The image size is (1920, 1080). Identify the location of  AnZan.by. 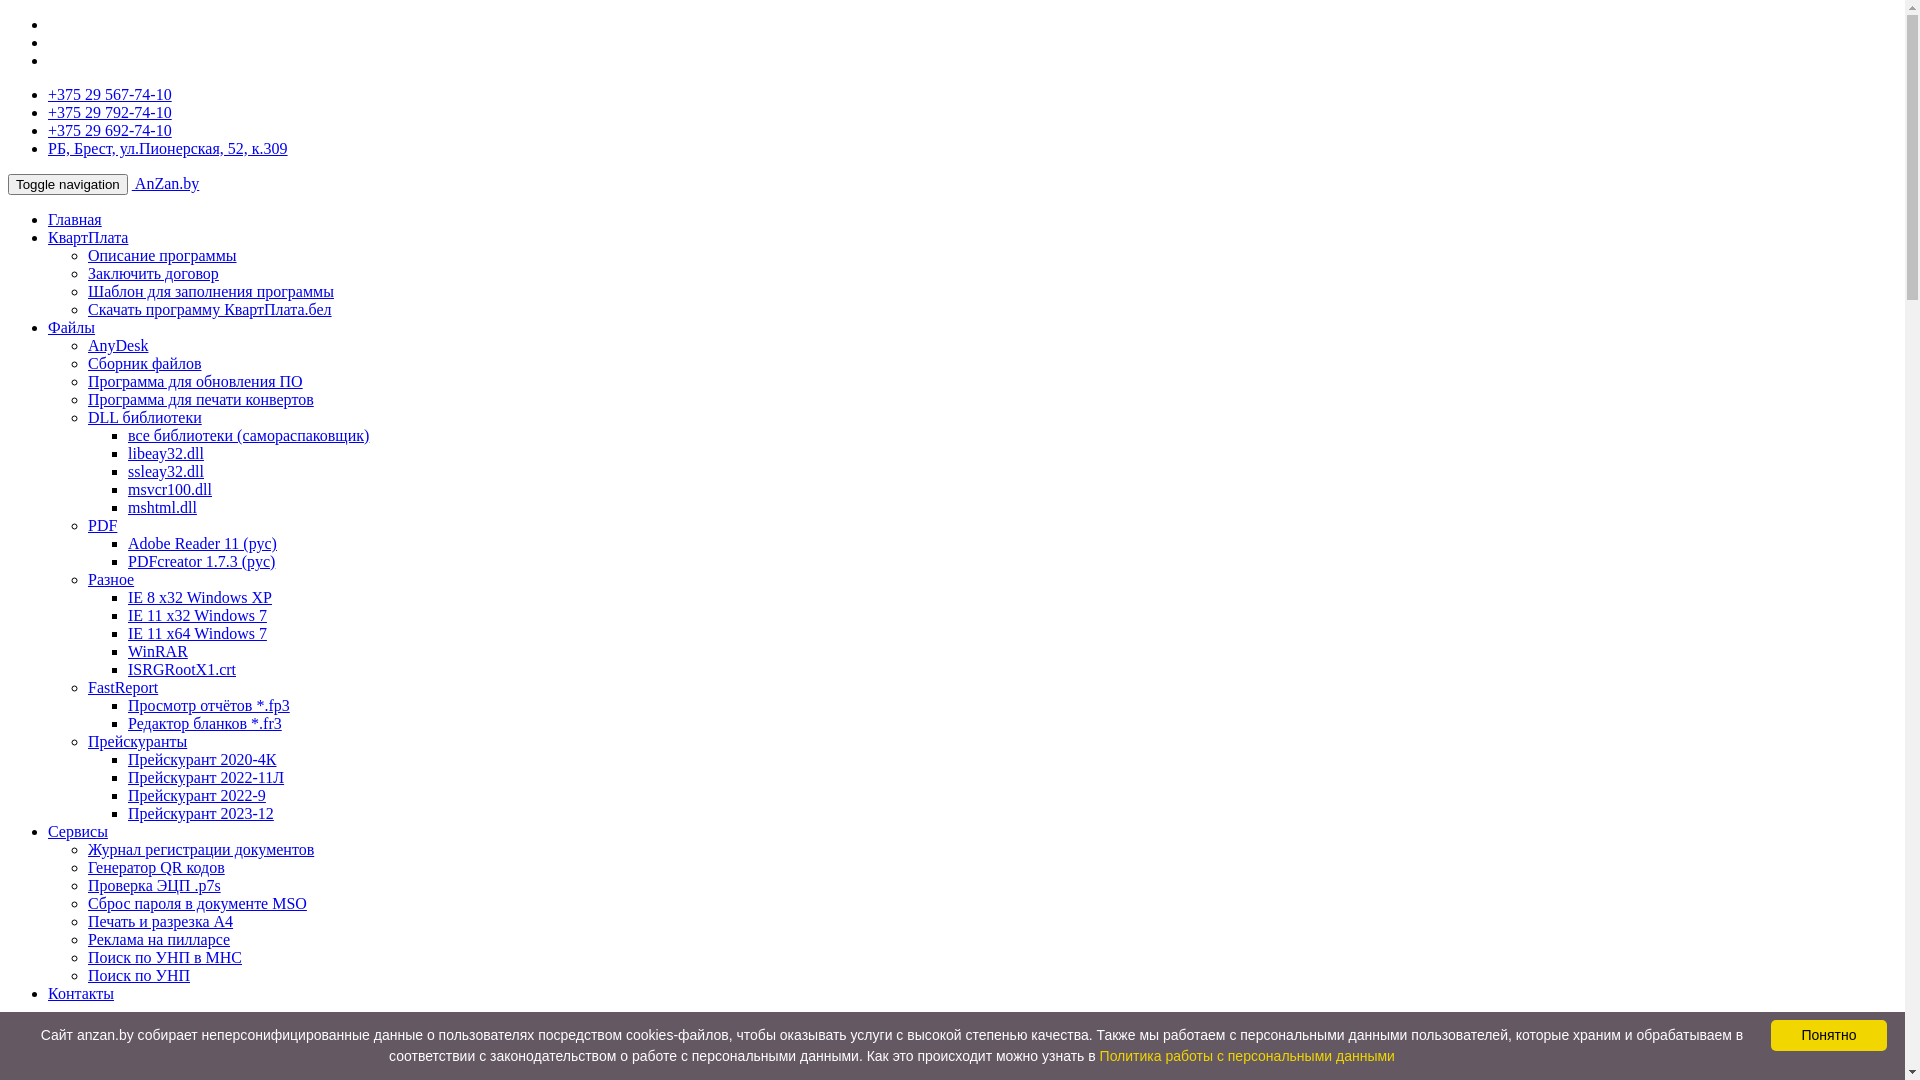
(166, 184).